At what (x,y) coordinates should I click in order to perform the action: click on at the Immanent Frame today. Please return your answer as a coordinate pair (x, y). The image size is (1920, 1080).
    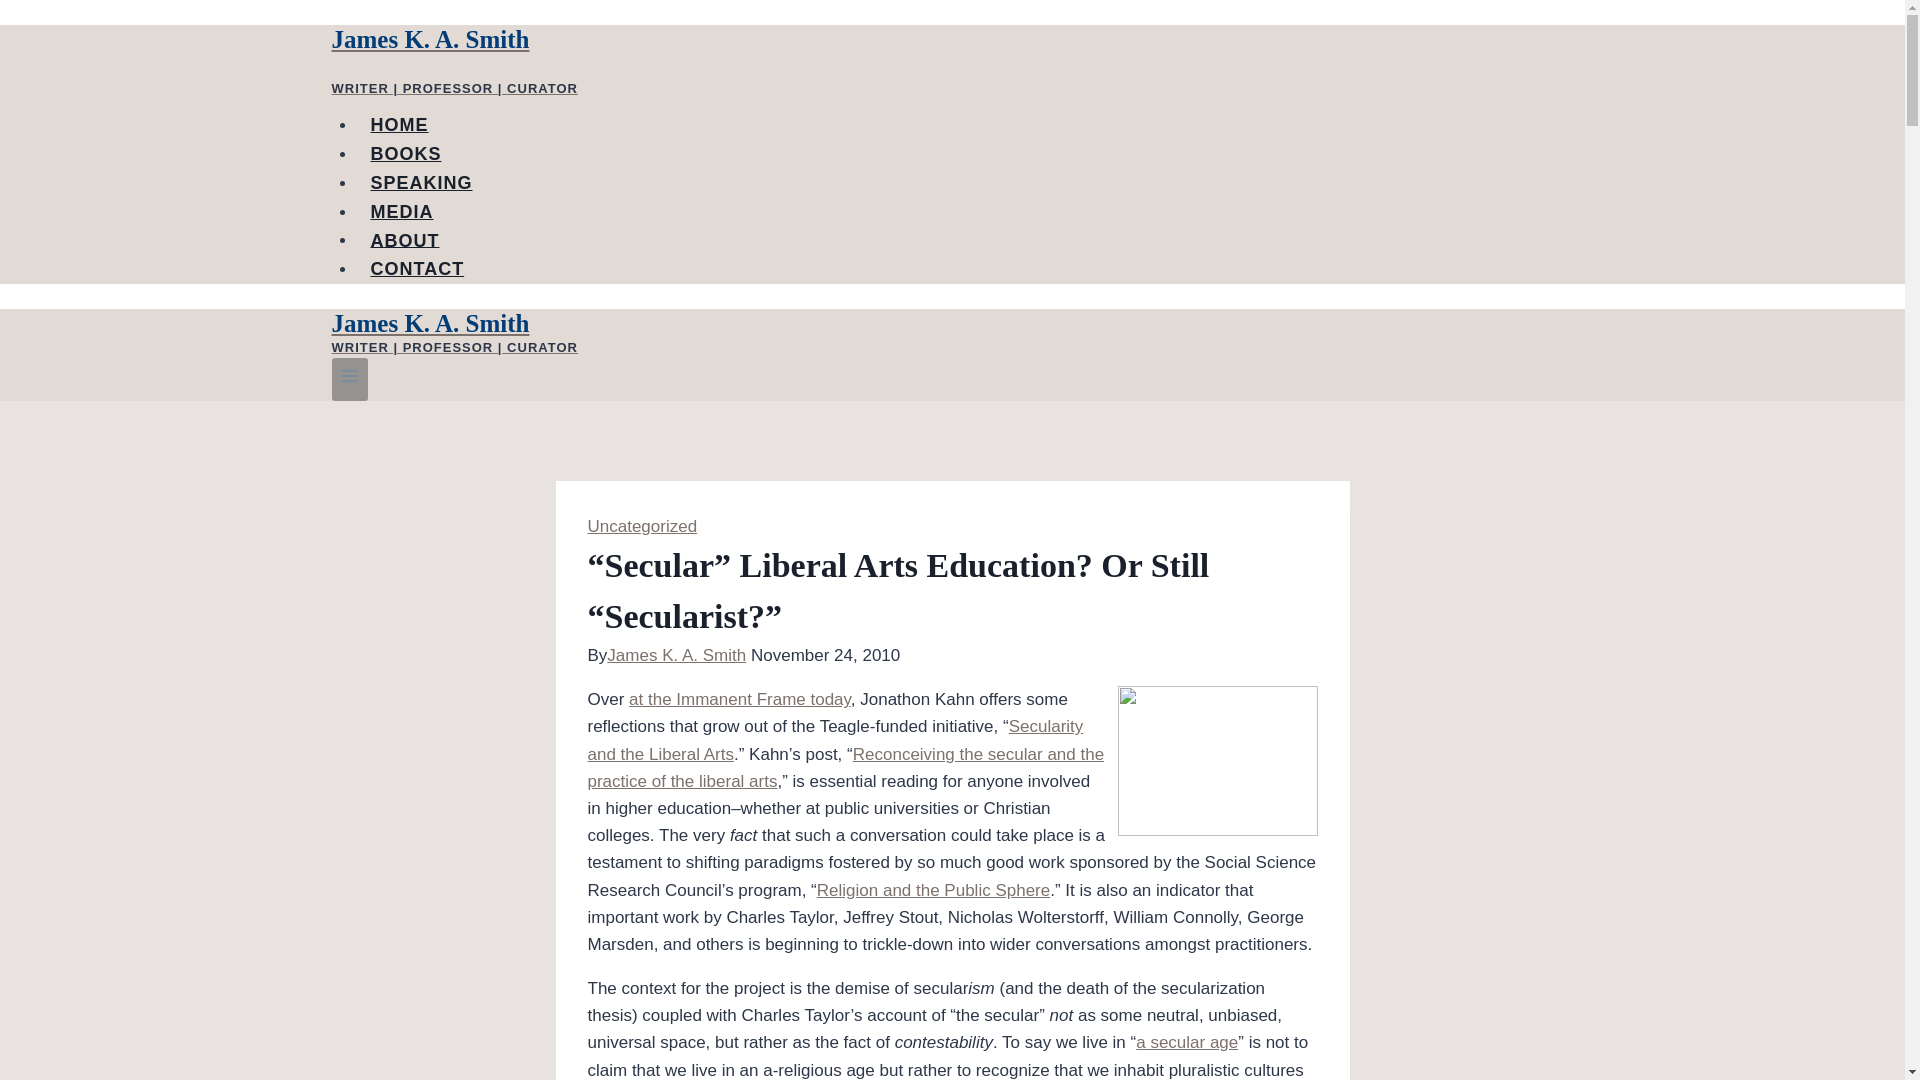
    Looking at the image, I should click on (740, 699).